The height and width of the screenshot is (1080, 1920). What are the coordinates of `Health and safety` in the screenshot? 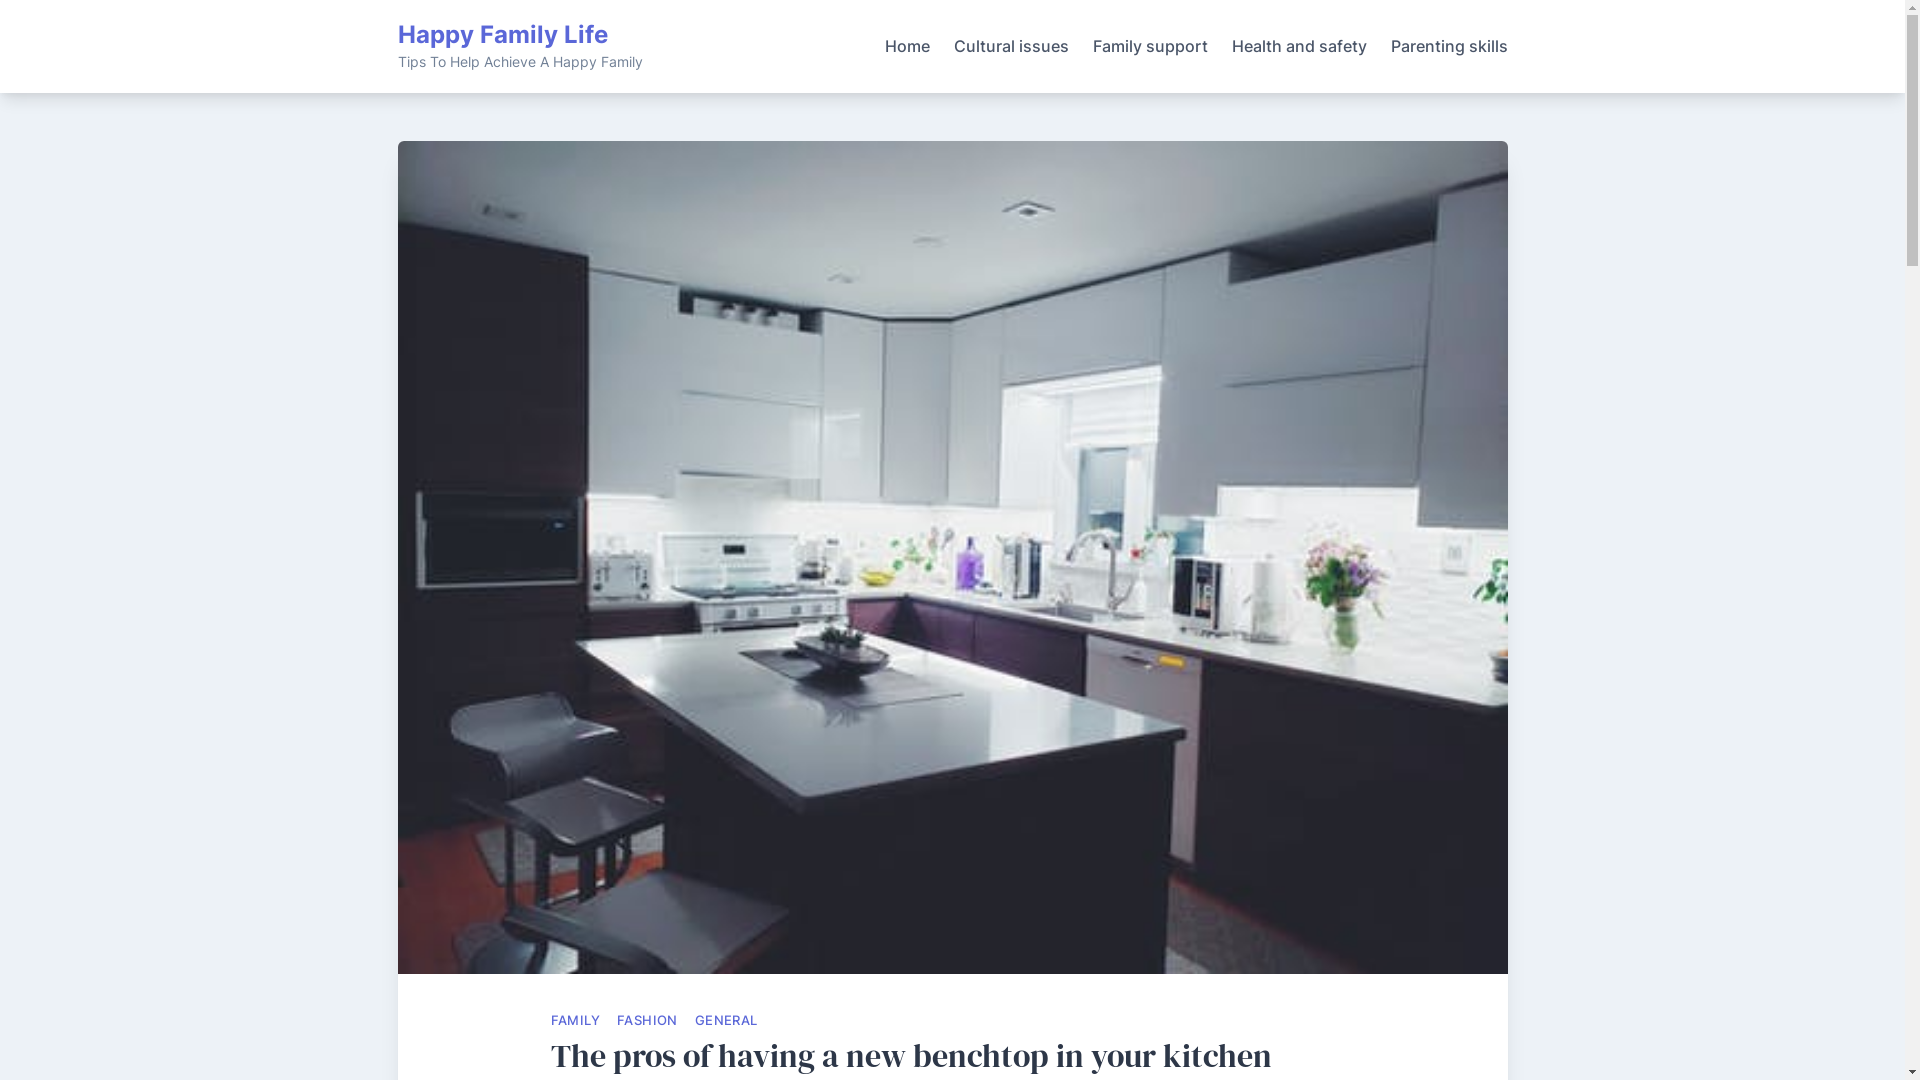 It's located at (1300, 47).